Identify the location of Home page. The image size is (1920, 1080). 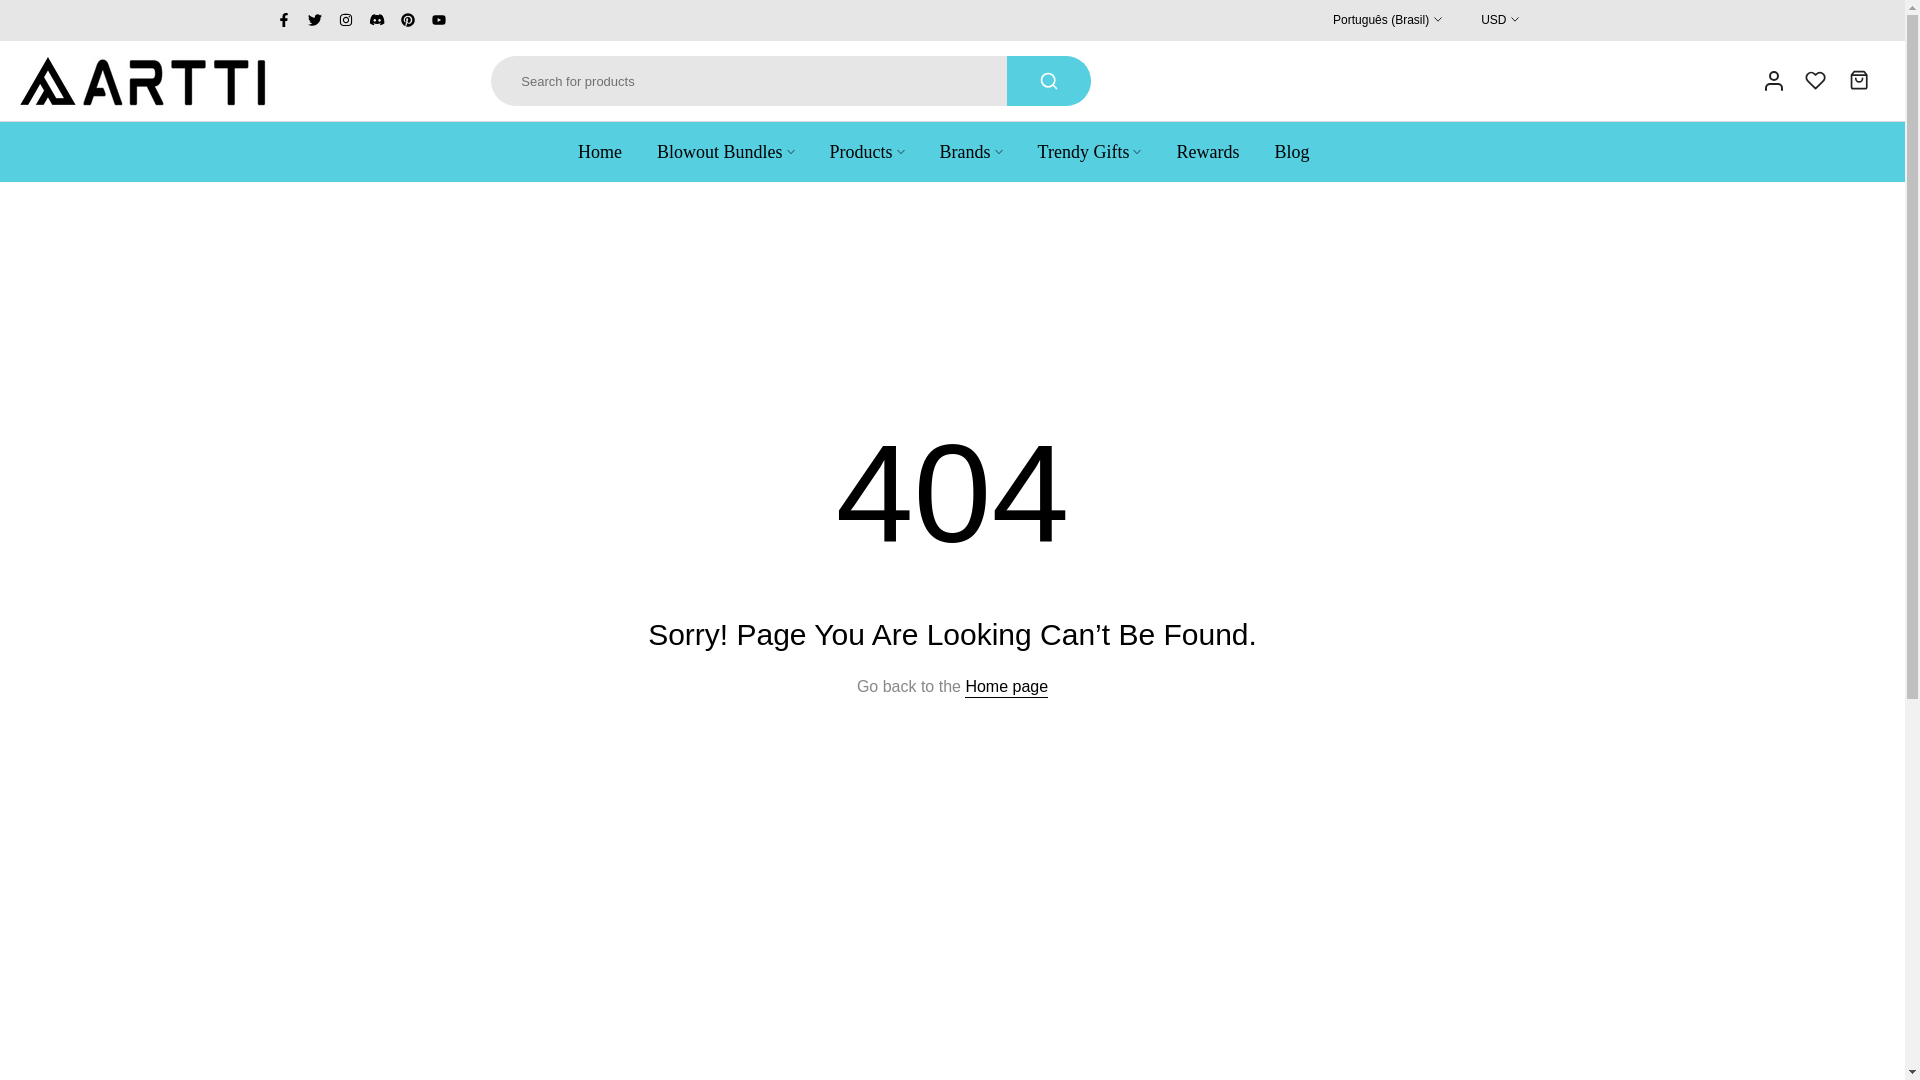
(1006, 686).